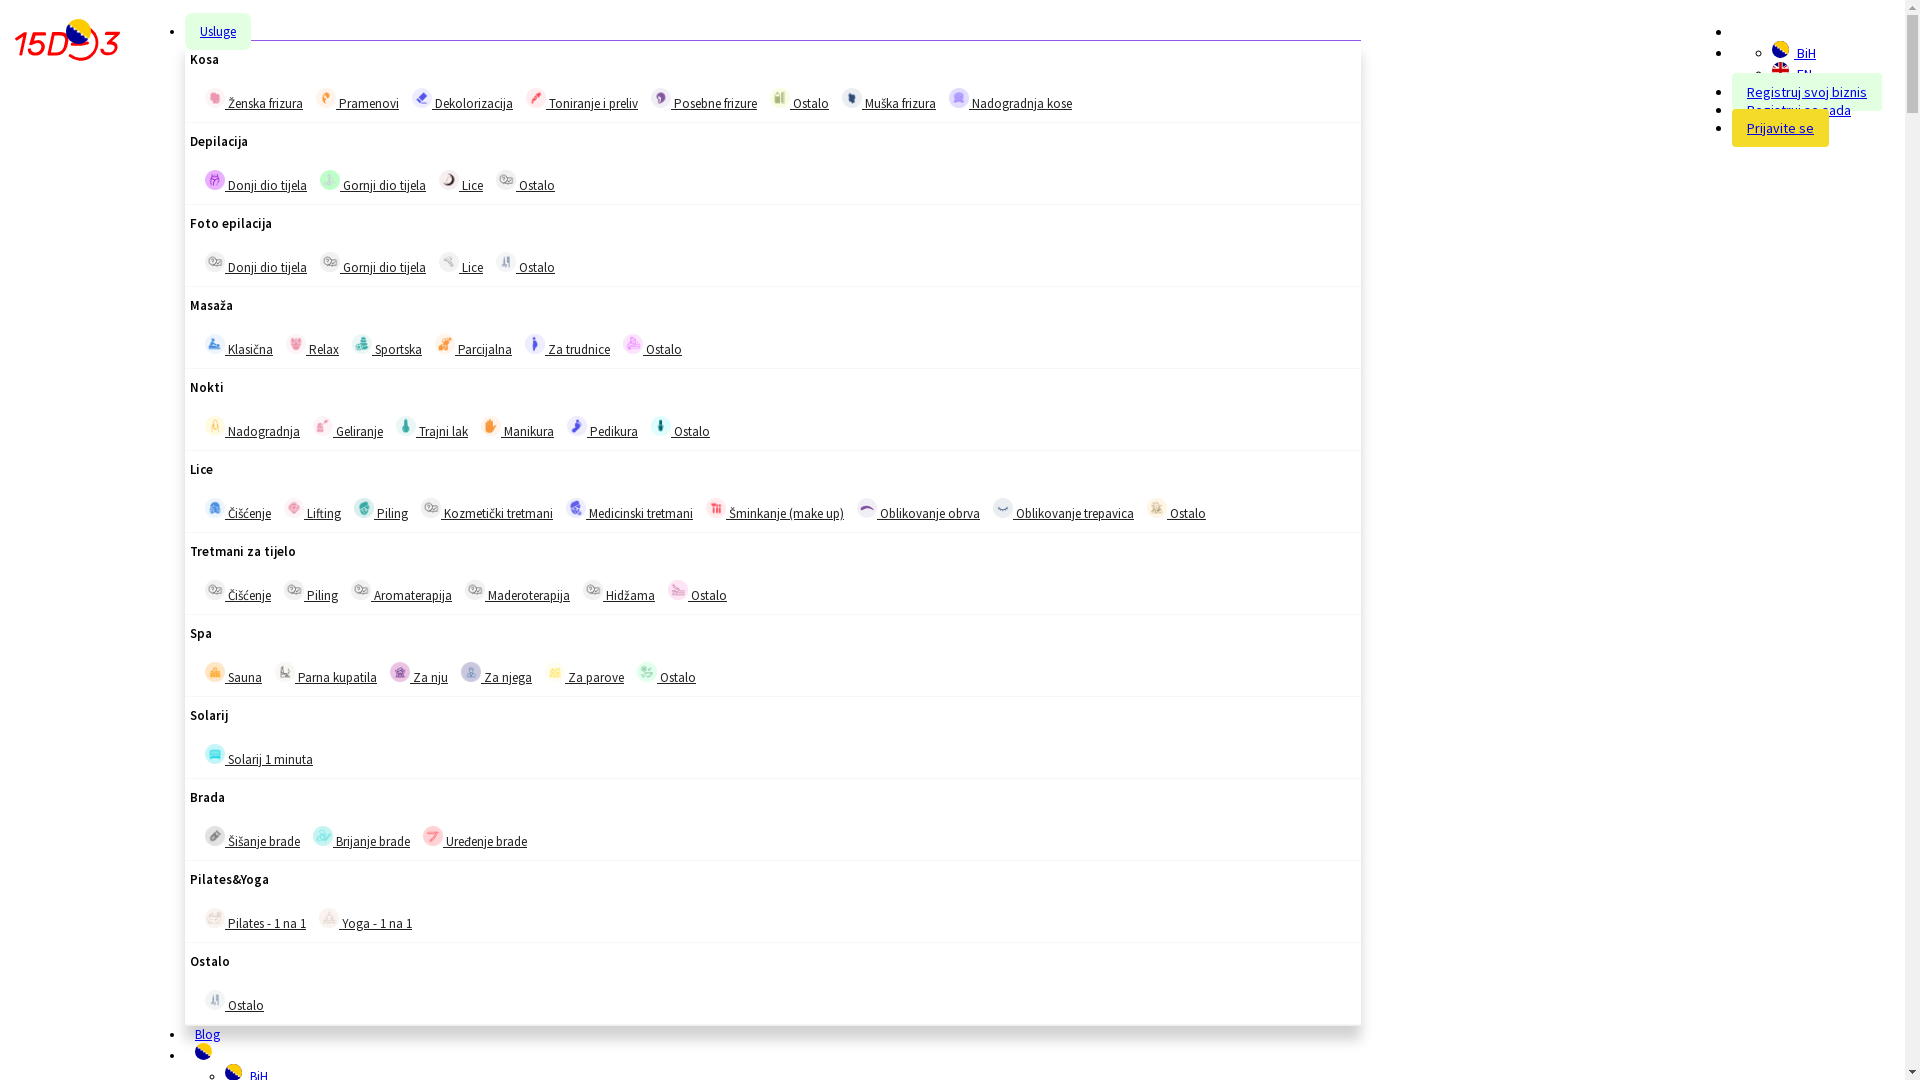 The width and height of the screenshot is (1920, 1080). I want to click on Ostalo, so click(1176, 510).